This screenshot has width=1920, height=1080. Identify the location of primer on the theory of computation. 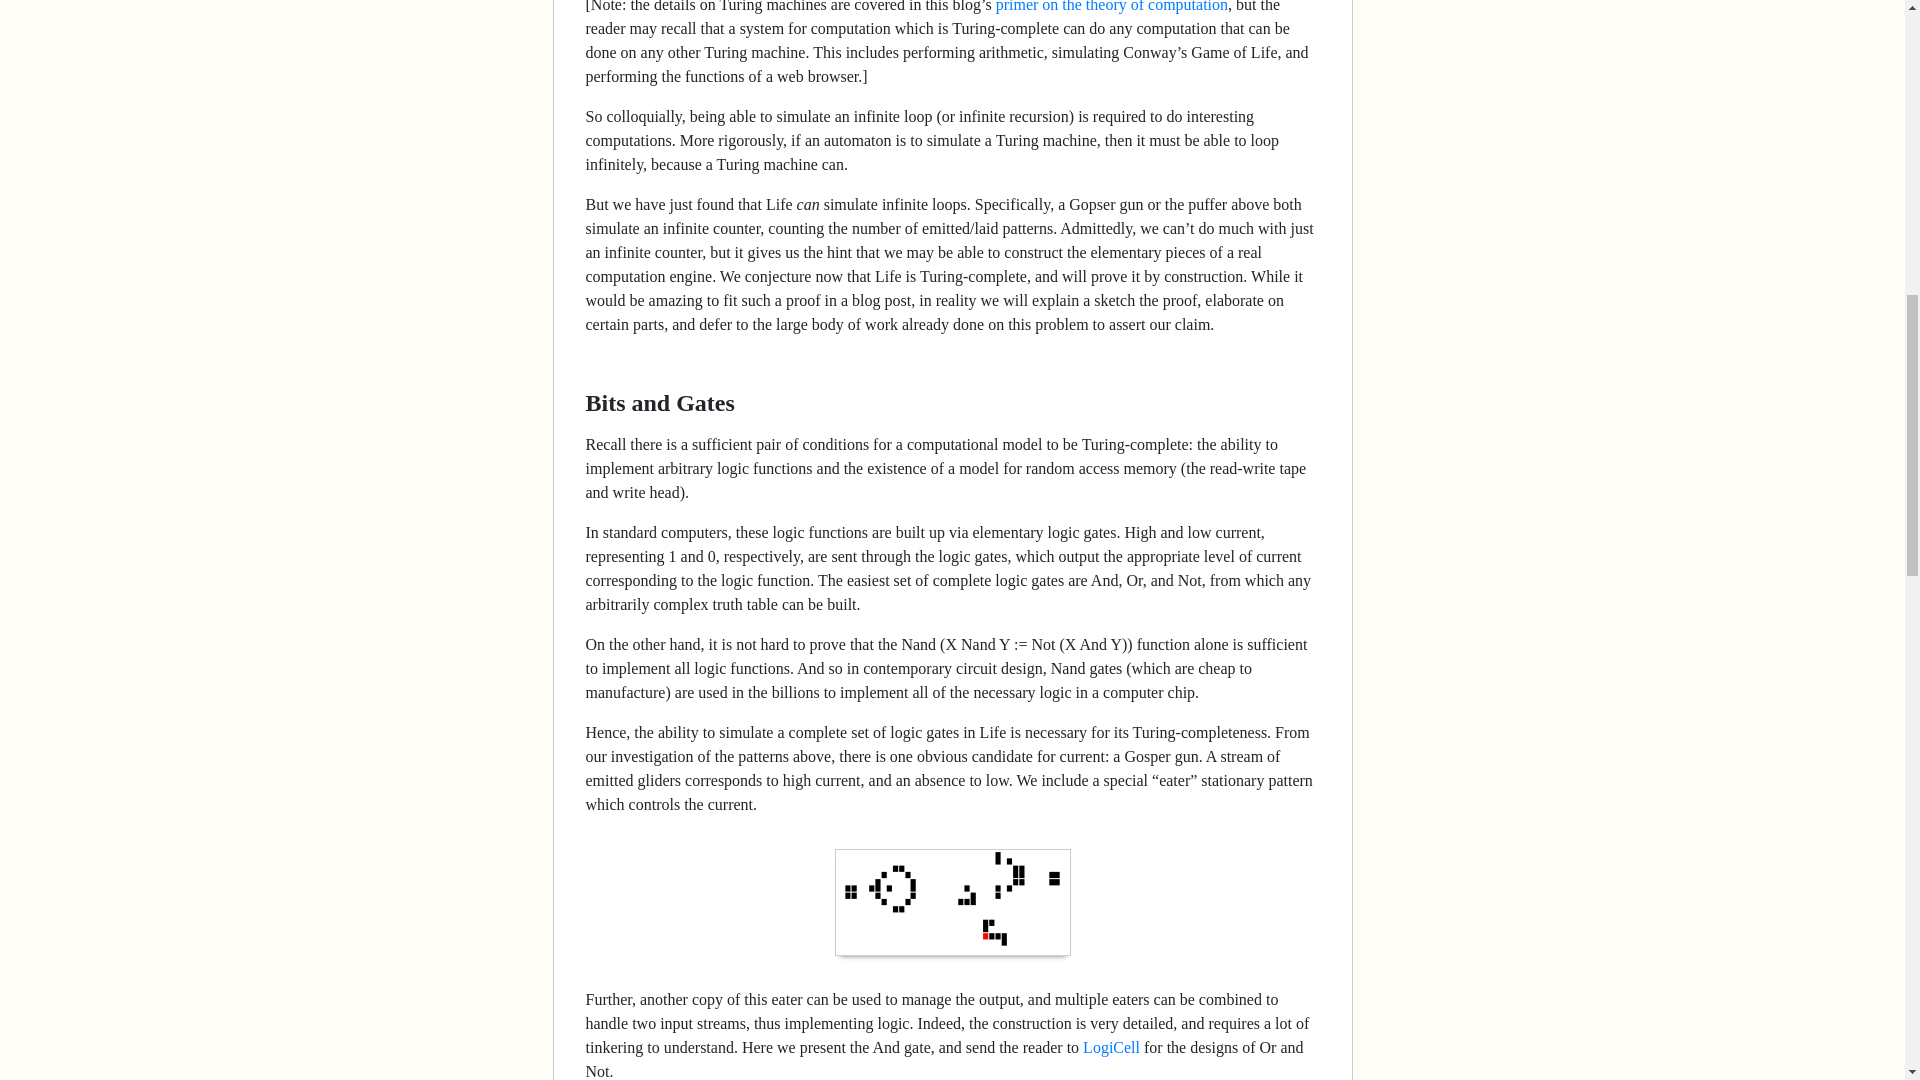
(1112, 6).